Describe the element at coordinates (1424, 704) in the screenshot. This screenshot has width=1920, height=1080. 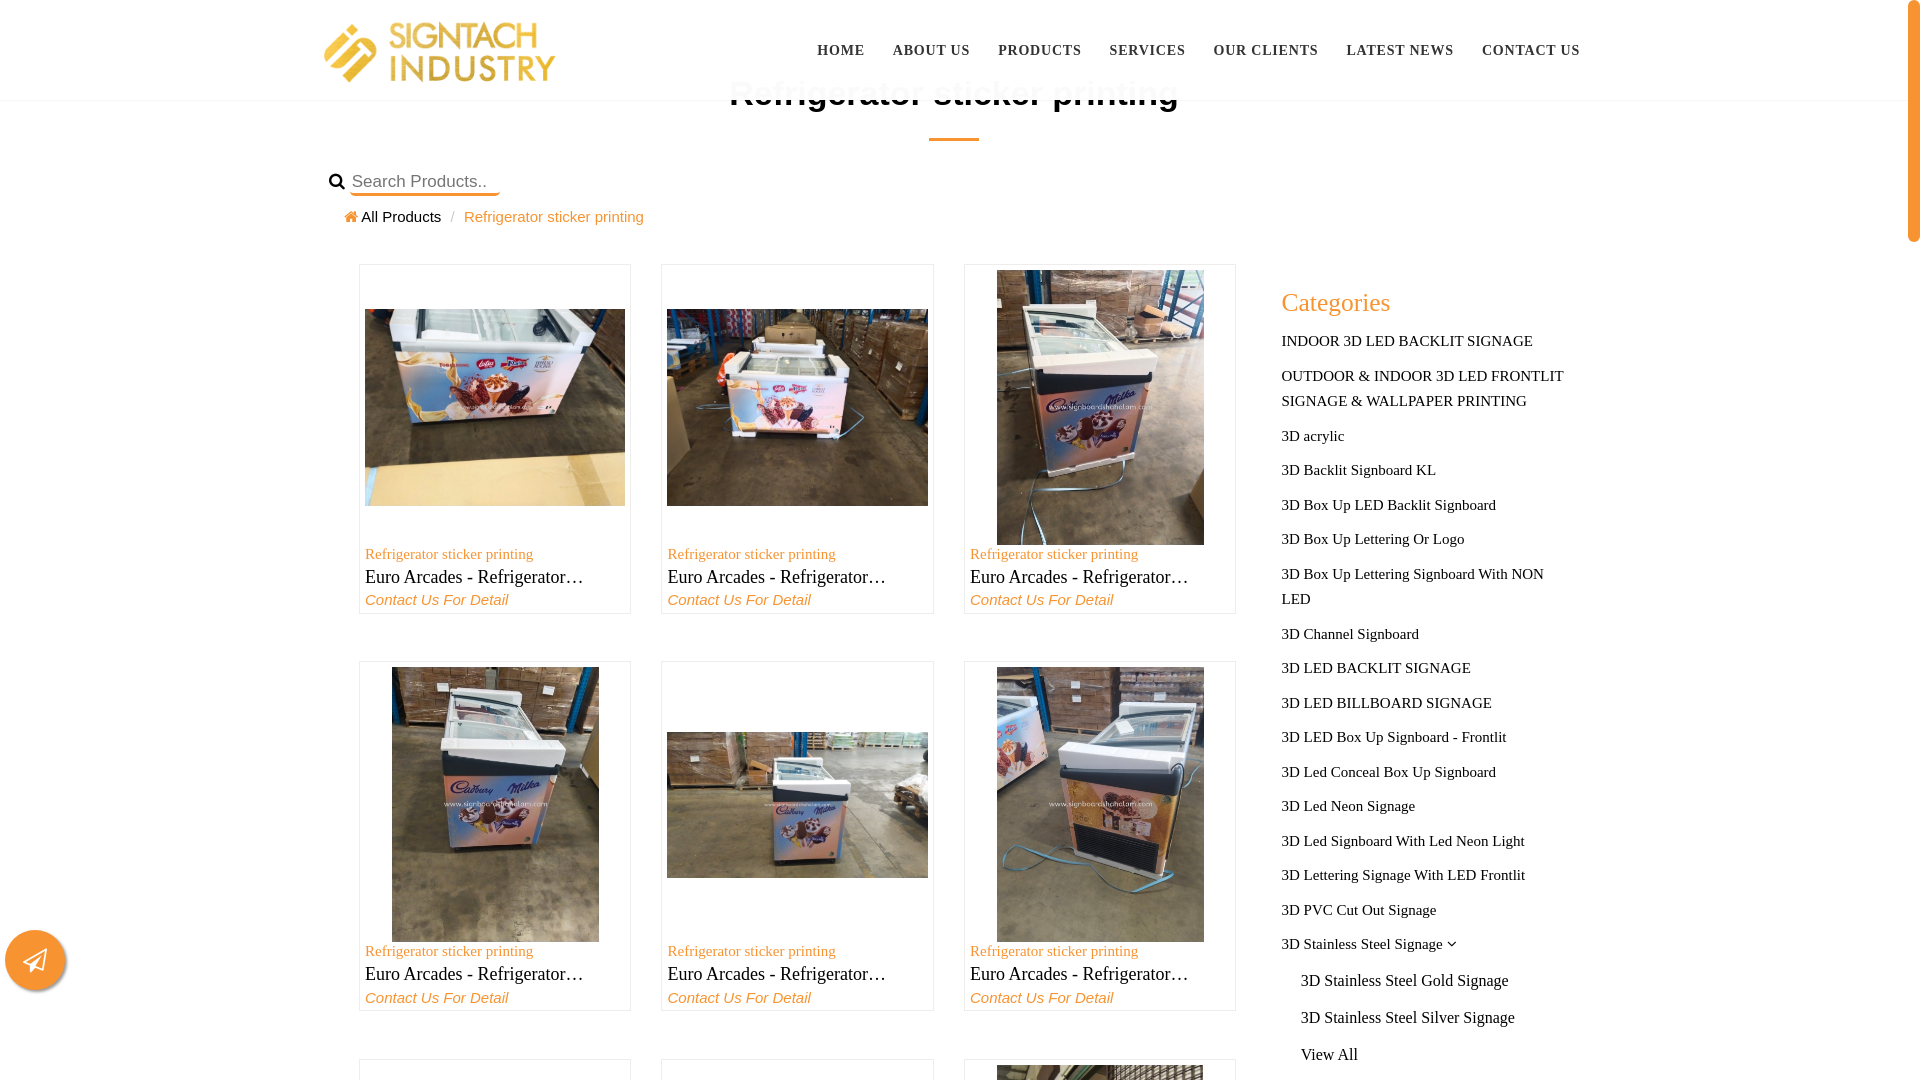
I see `3D LED BILLBOARD SIGNAGE` at that location.